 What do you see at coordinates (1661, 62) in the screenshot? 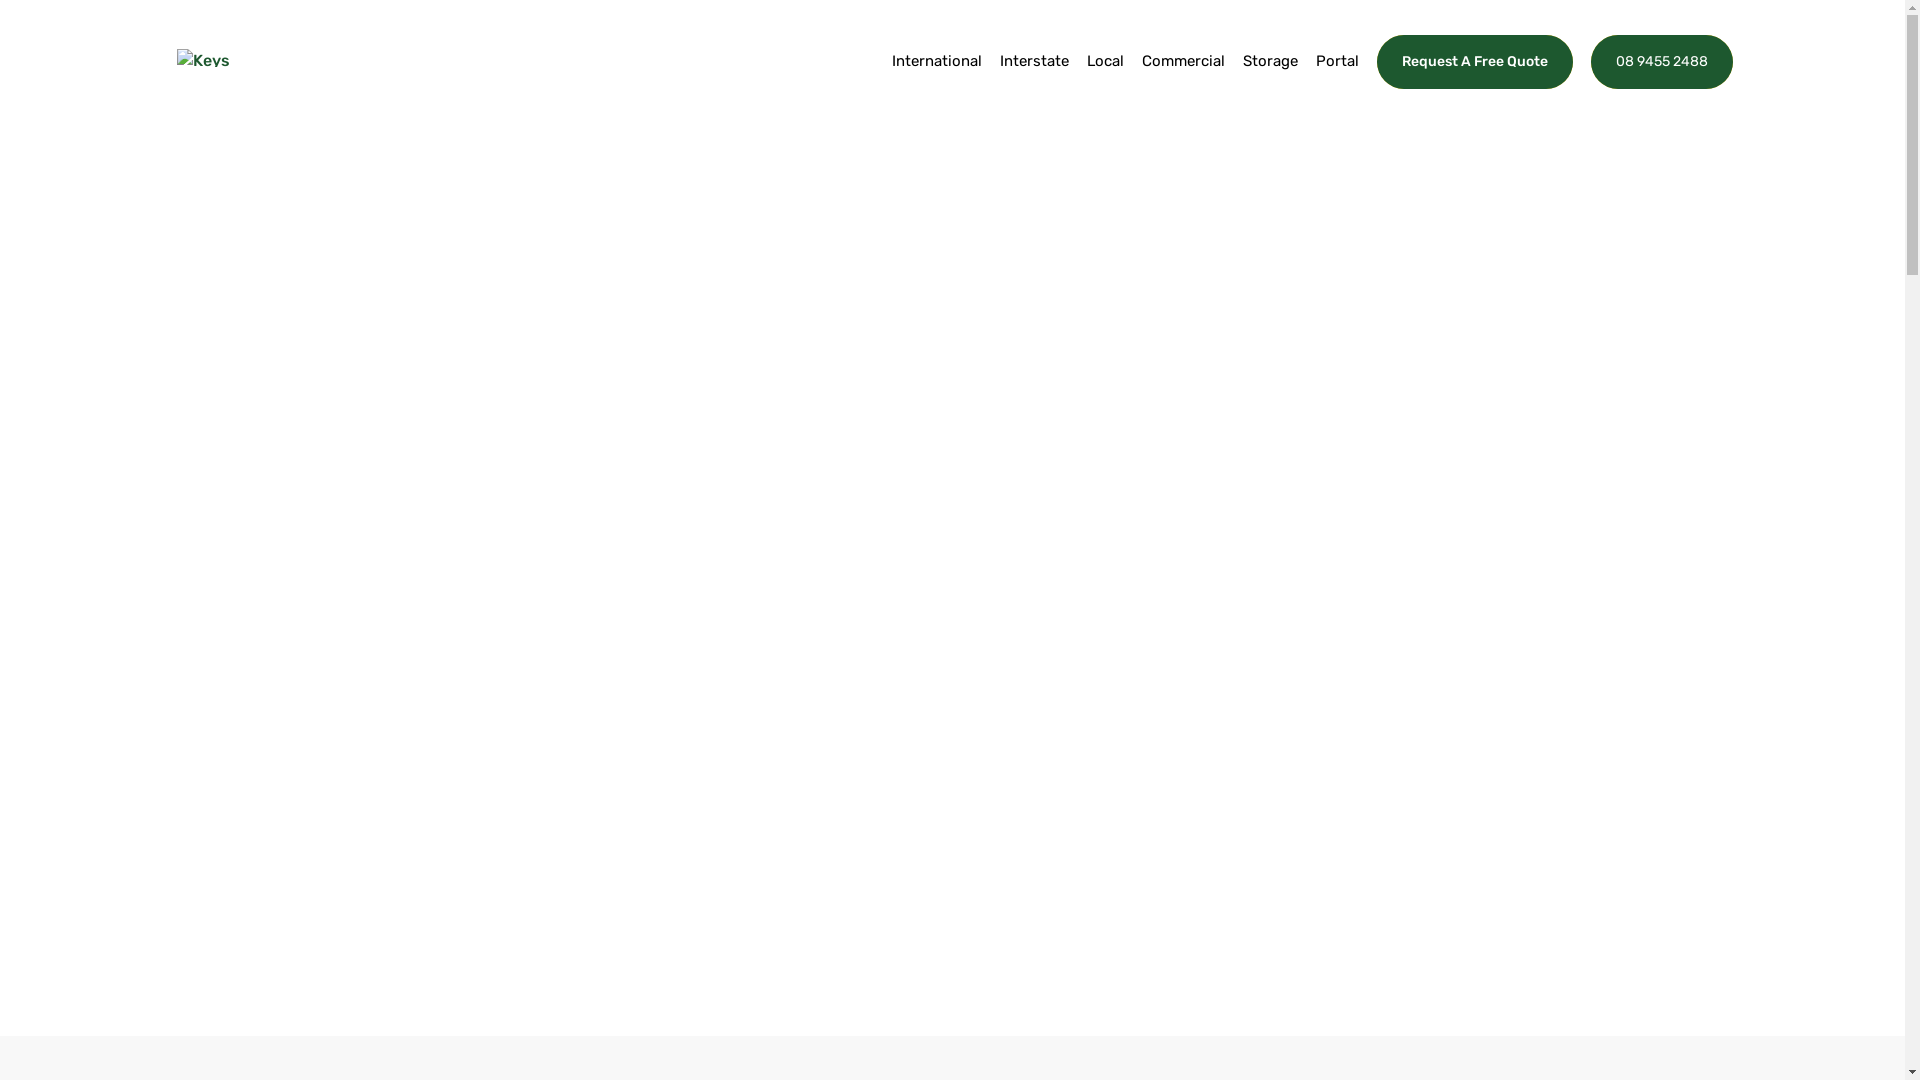
I see `08 9455 2488` at bounding box center [1661, 62].